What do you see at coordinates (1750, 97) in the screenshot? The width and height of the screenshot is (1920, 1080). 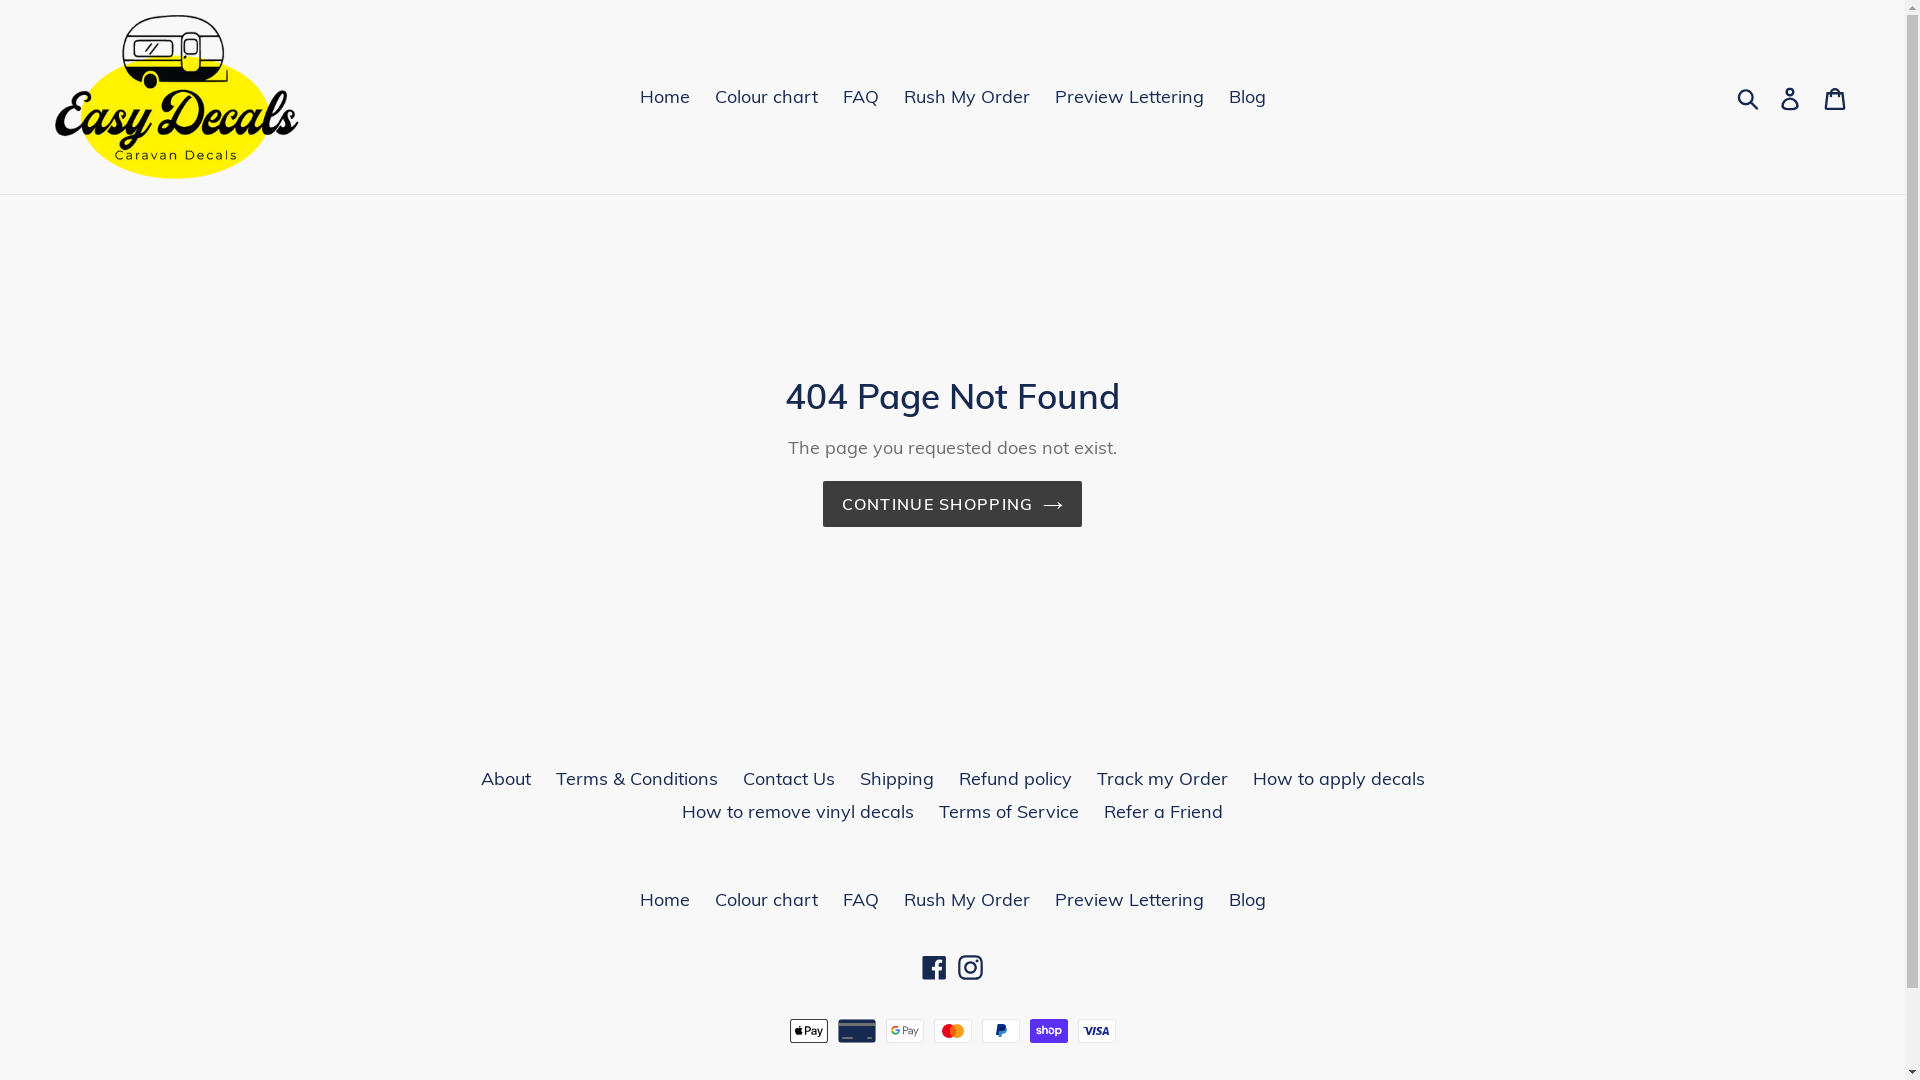 I see `Submit` at bounding box center [1750, 97].